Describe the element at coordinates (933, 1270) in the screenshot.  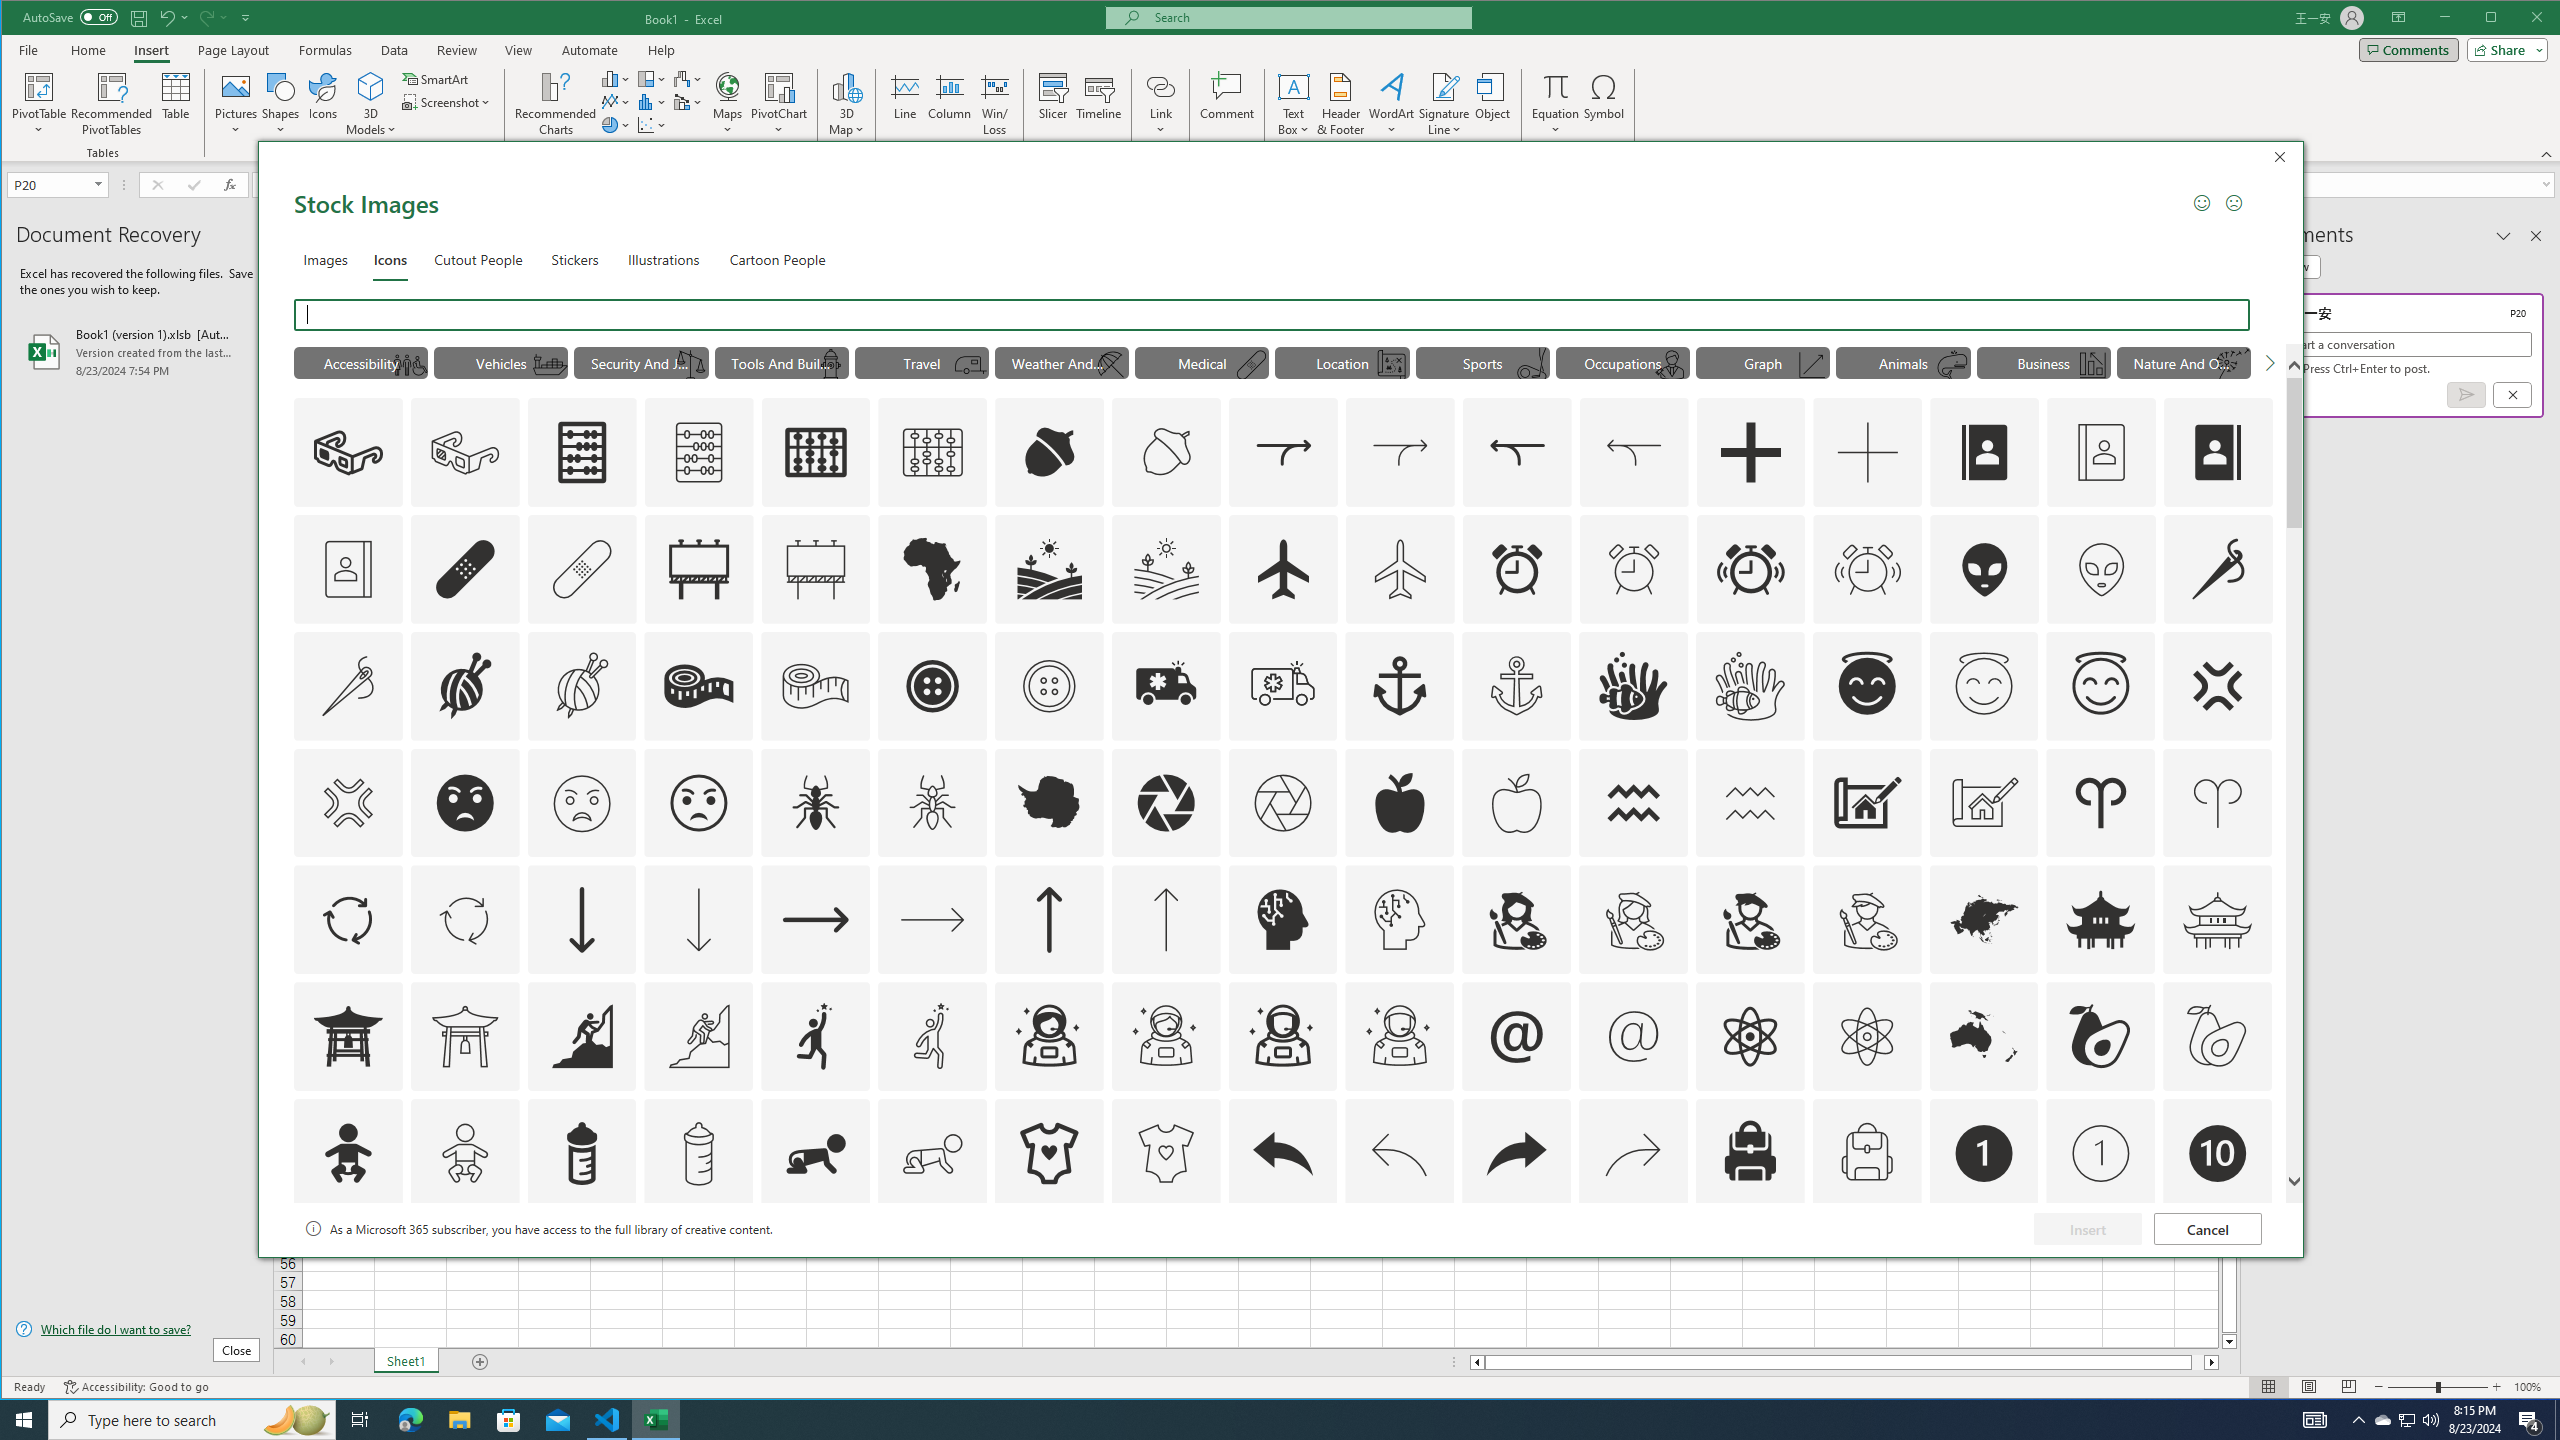
I see `AutomationID: Icons_Badge4` at that location.